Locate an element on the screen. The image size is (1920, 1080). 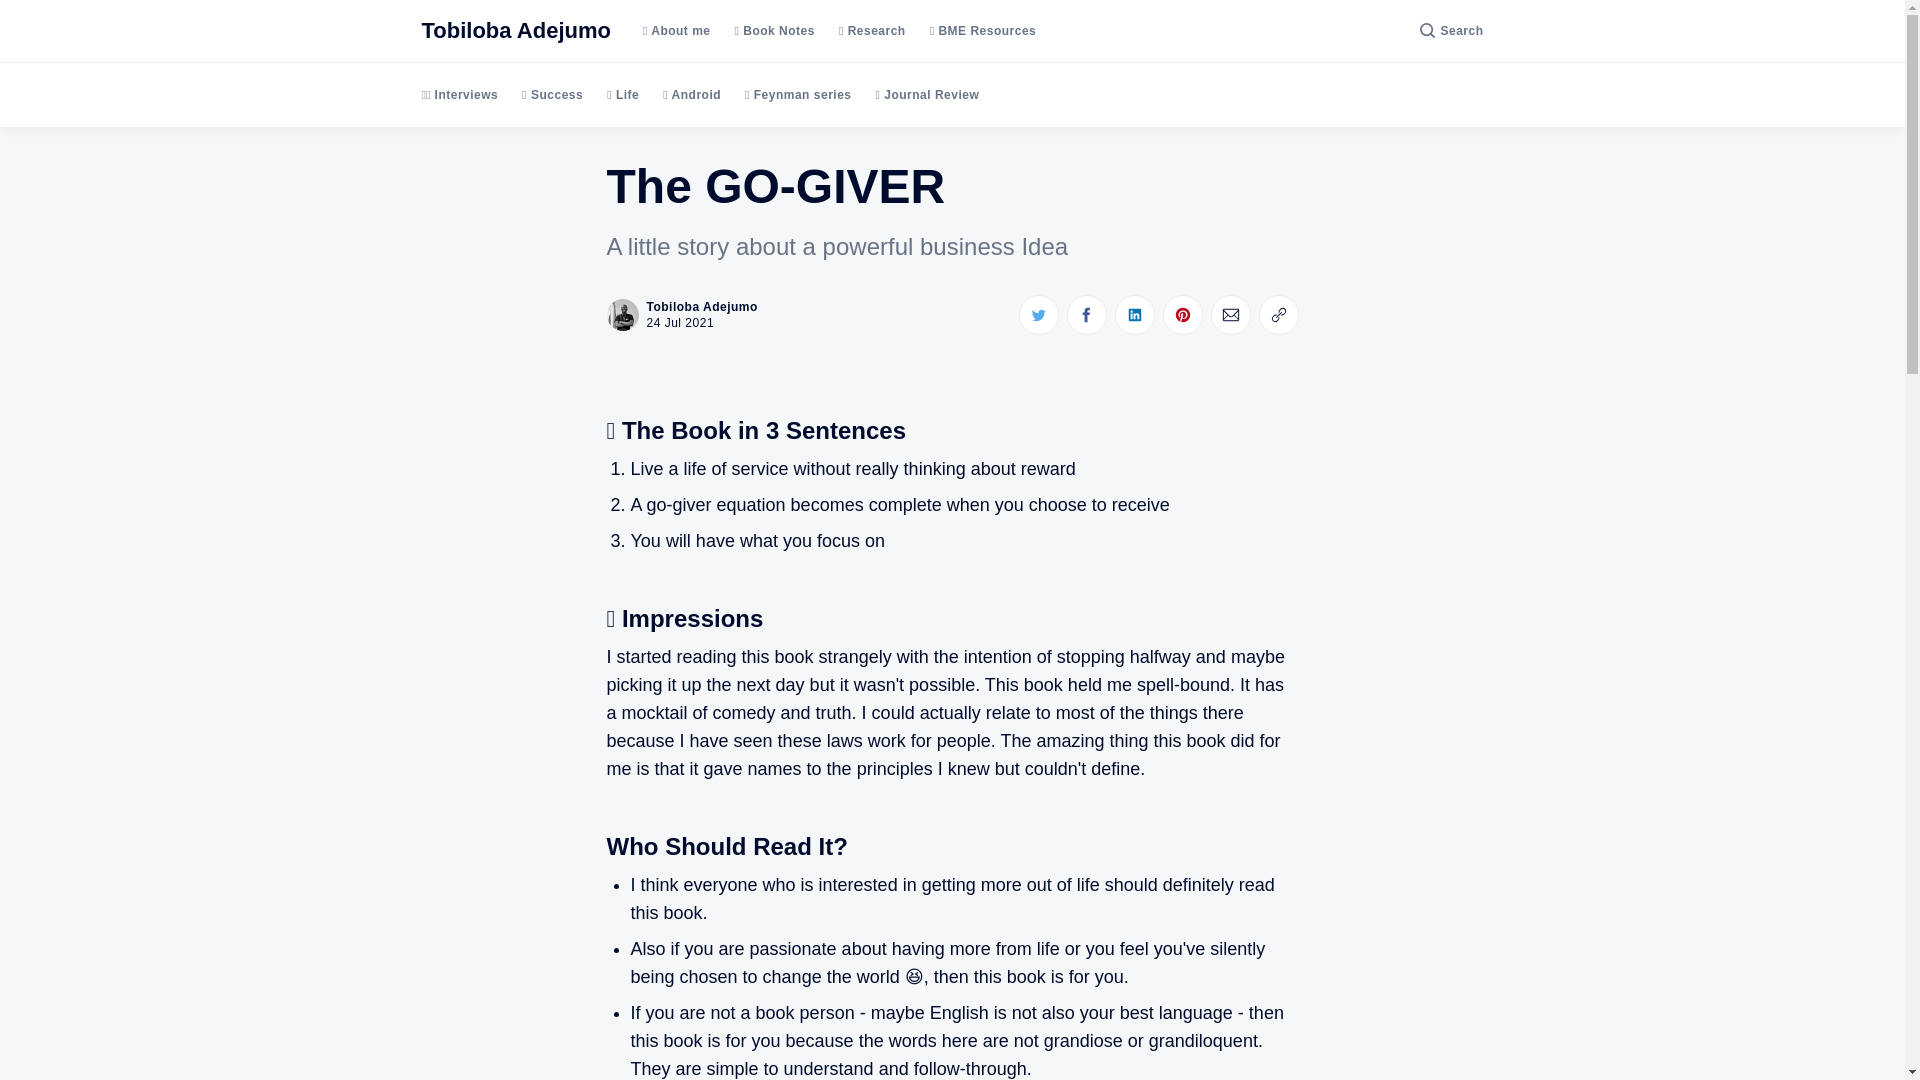
Share on LinkedIn is located at coordinates (1451, 30).